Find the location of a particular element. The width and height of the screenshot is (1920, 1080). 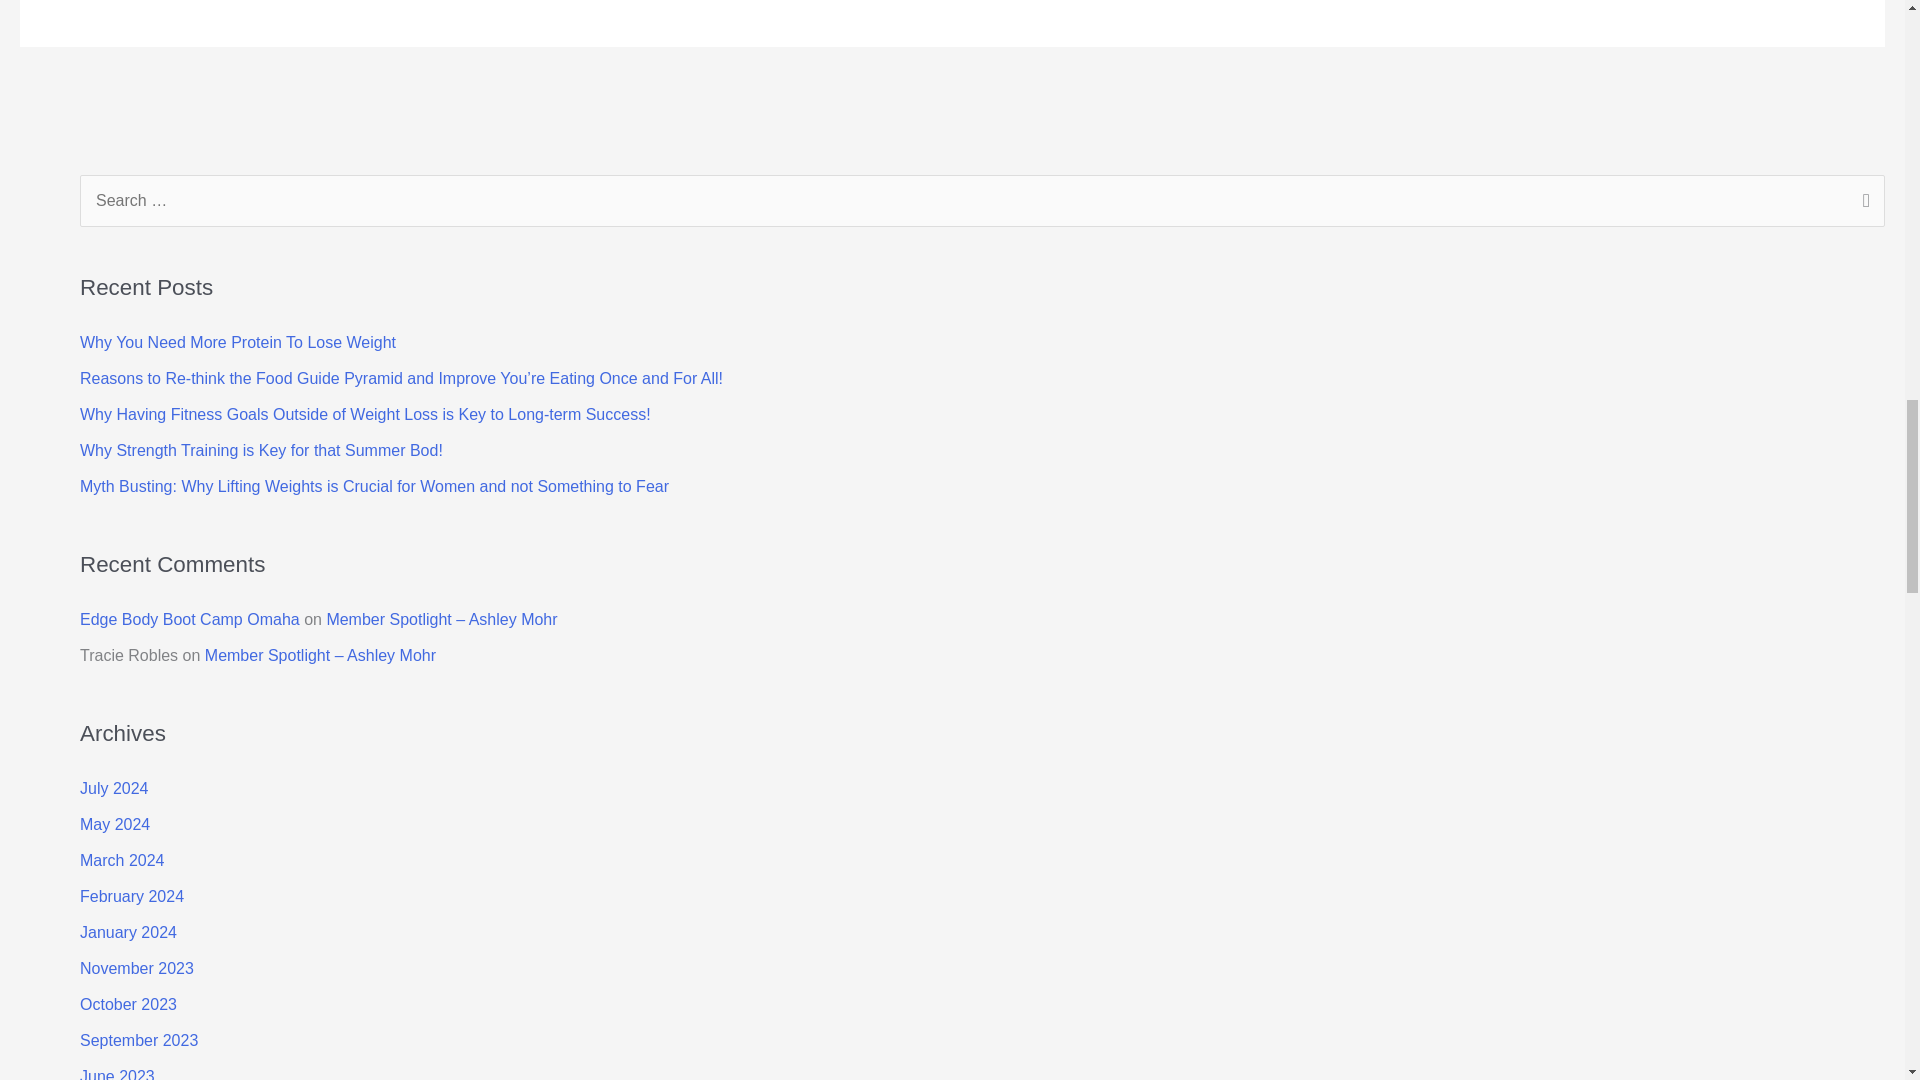

Why Strength Training is Key for that Summer Bod! is located at coordinates (262, 450).